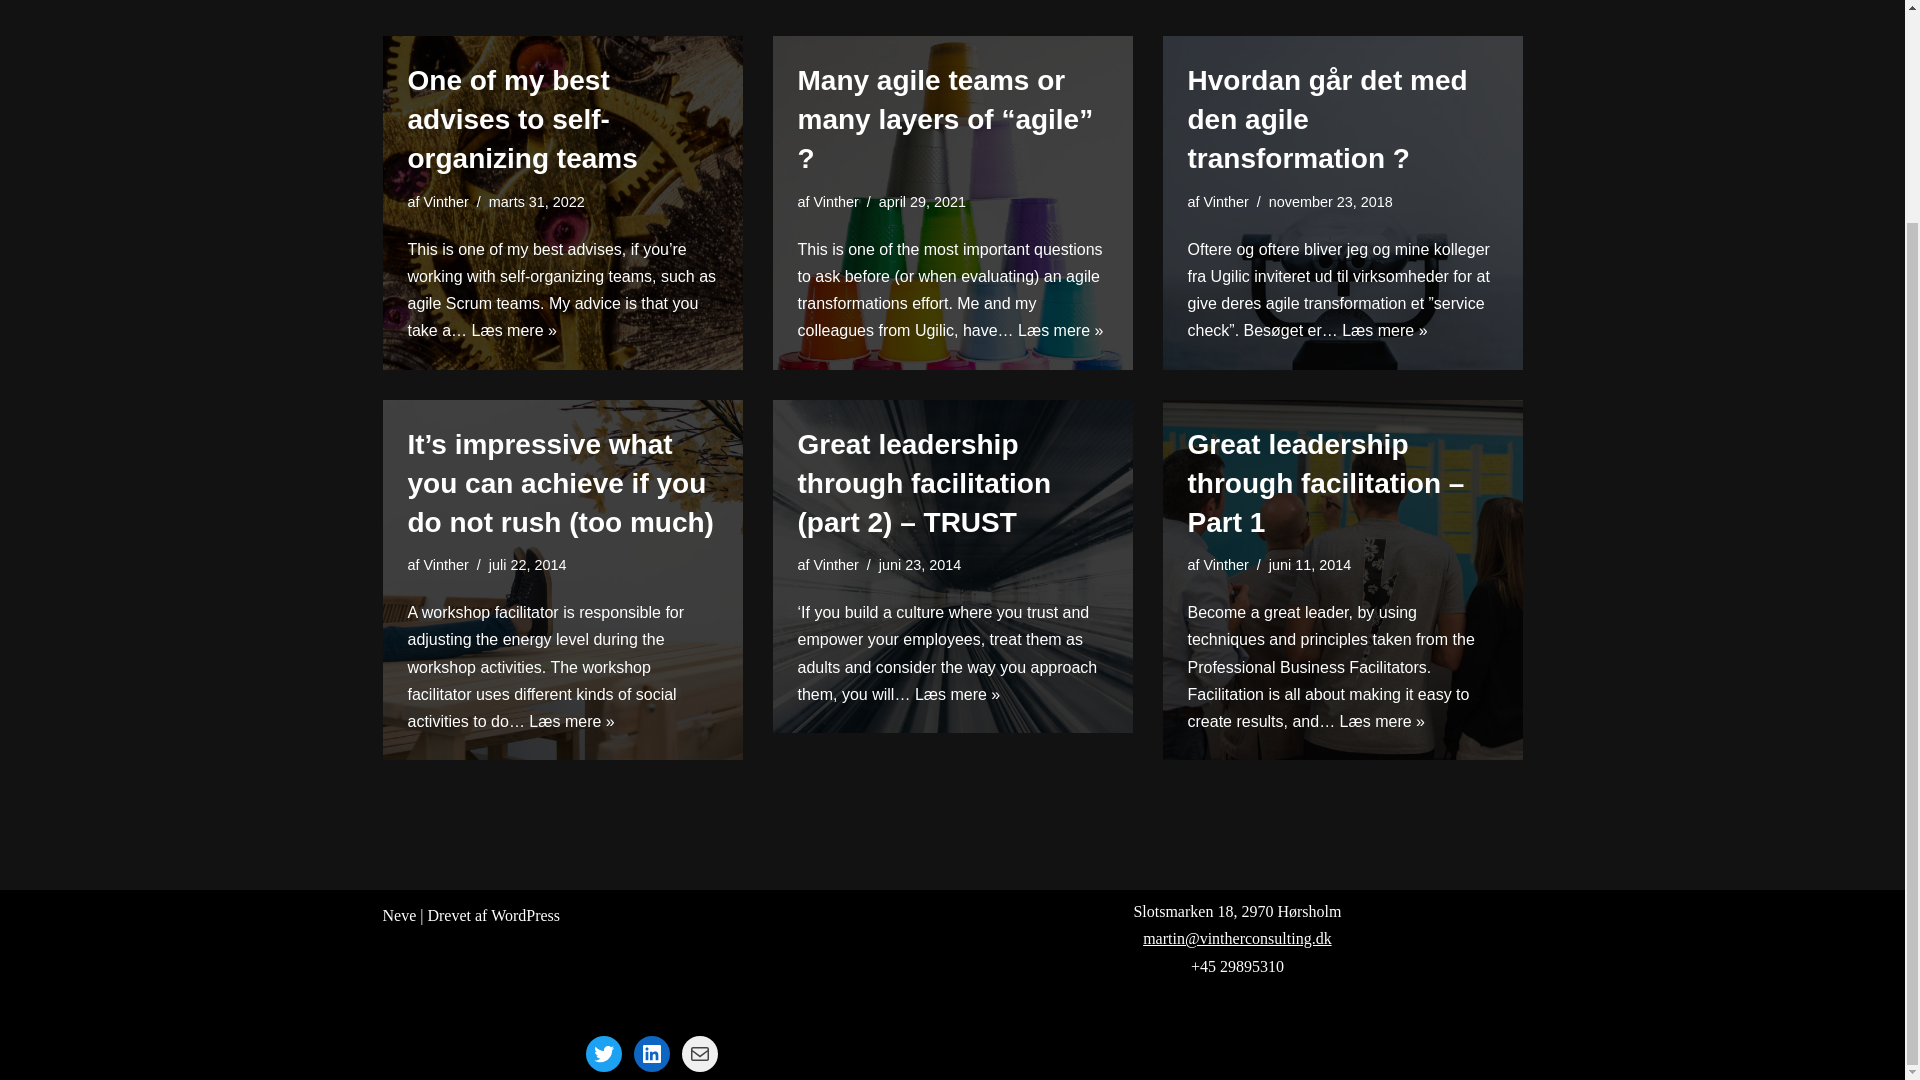 This screenshot has height=1080, width=1920. Describe the element at coordinates (446, 202) in the screenshot. I see `Vinther` at that location.